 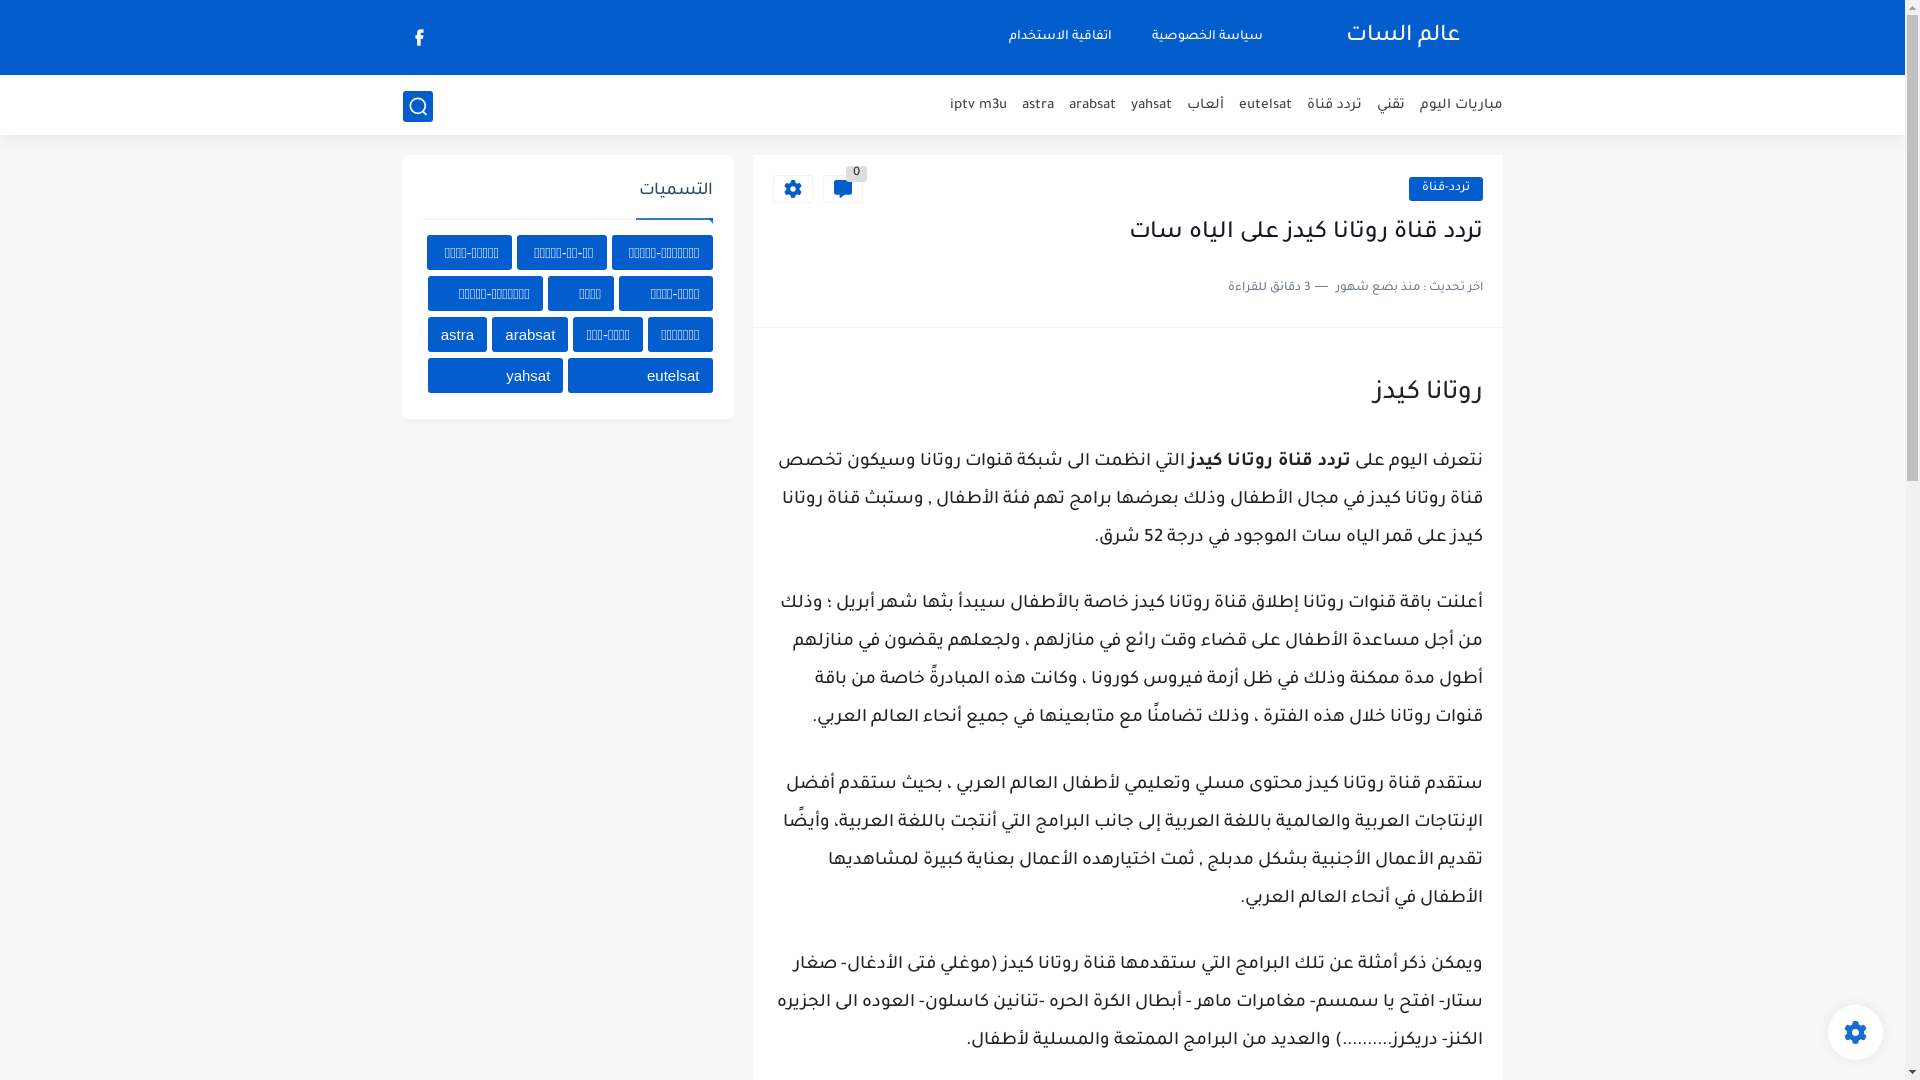 What do you see at coordinates (1038, 106) in the screenshot?
I see `astra` at bounding box center [1038, 106].